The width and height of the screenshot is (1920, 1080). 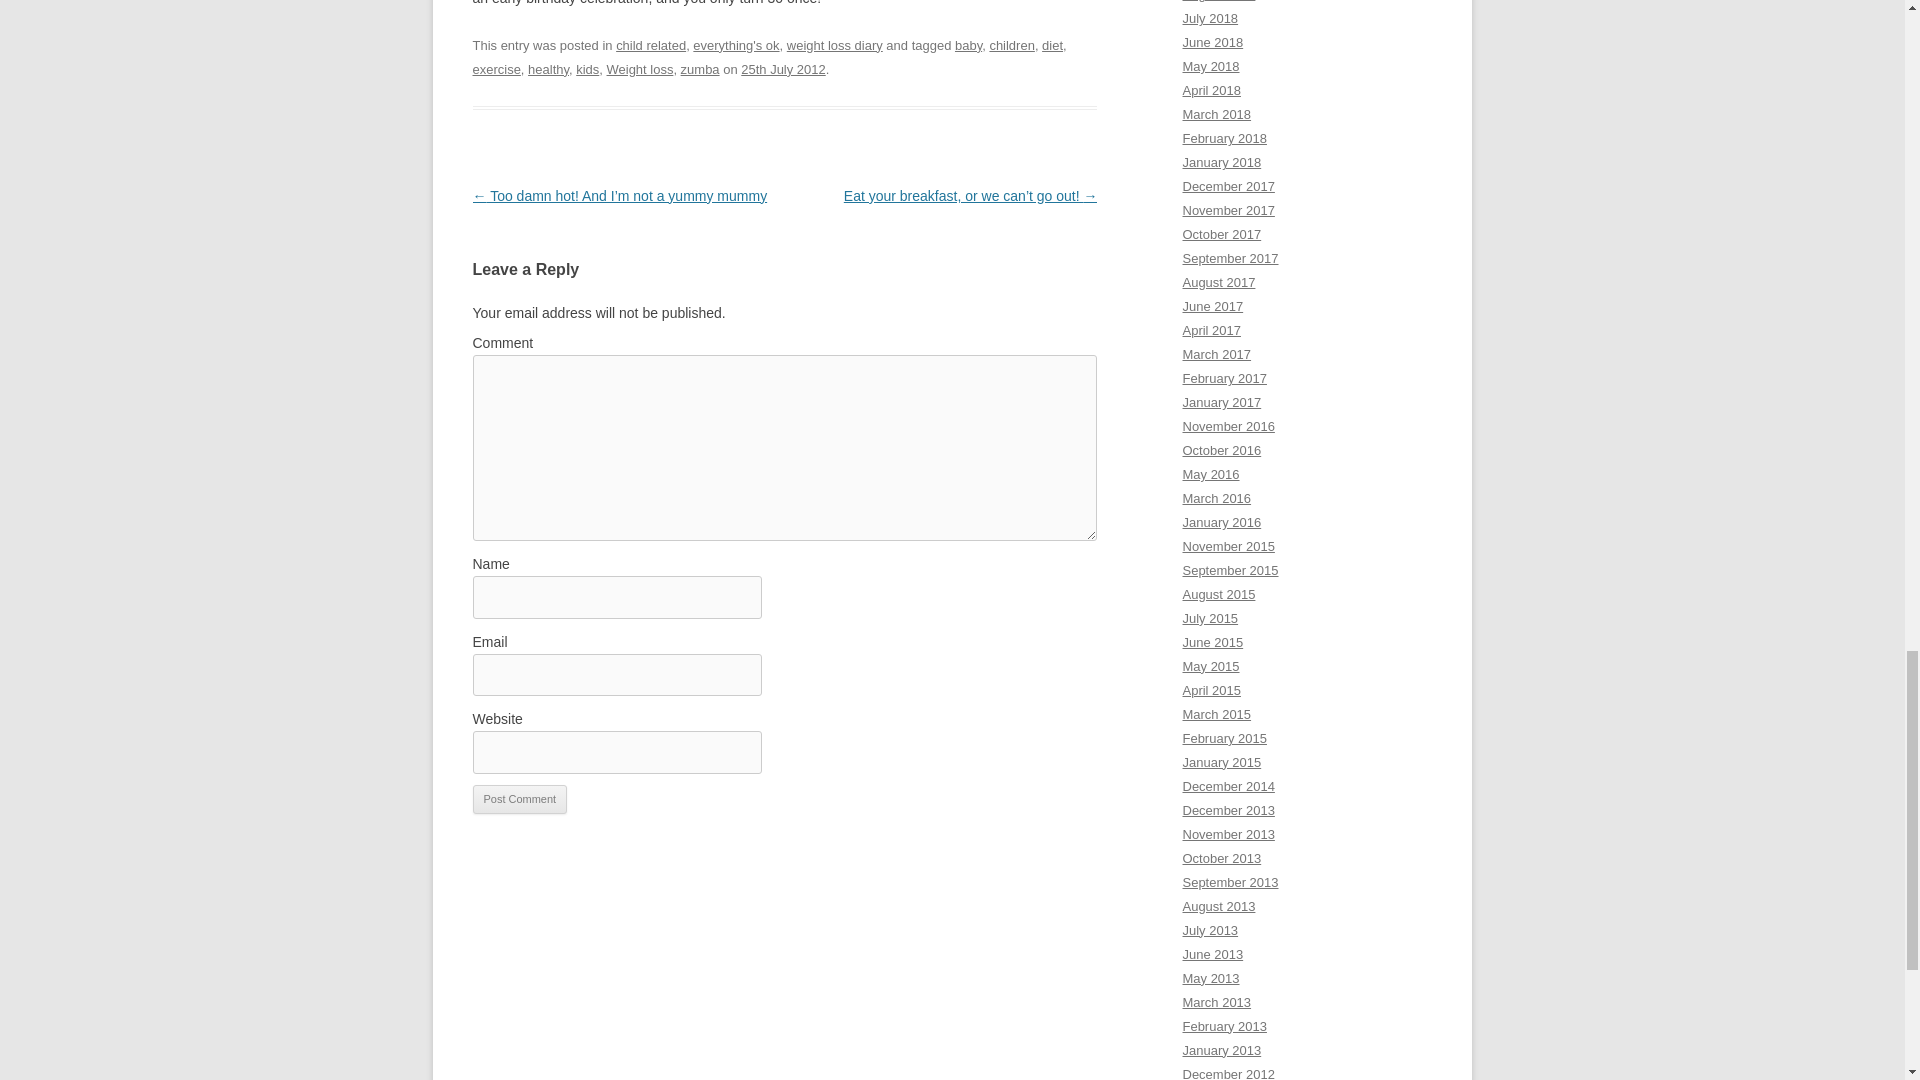 I want to click on 25th July 2012, so click(x=783, y=68).